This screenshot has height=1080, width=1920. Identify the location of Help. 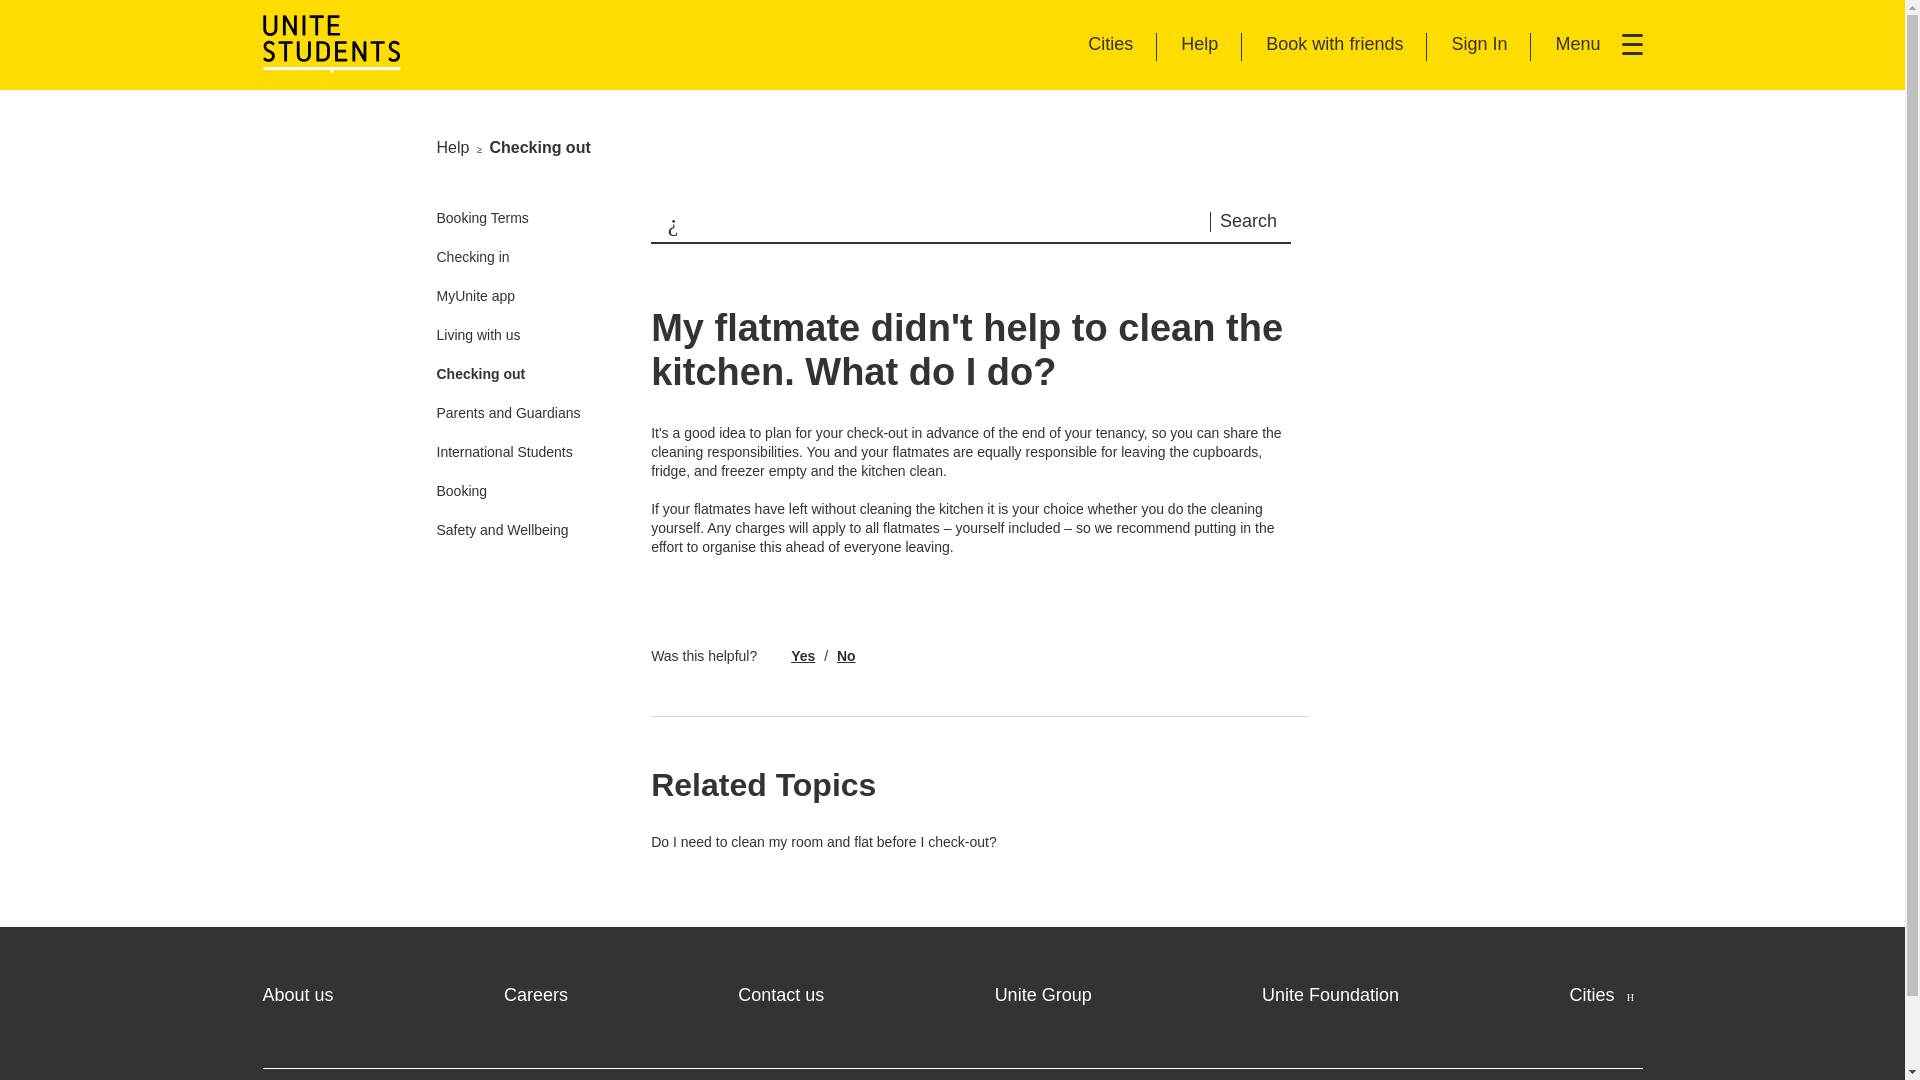
(1188, 55).